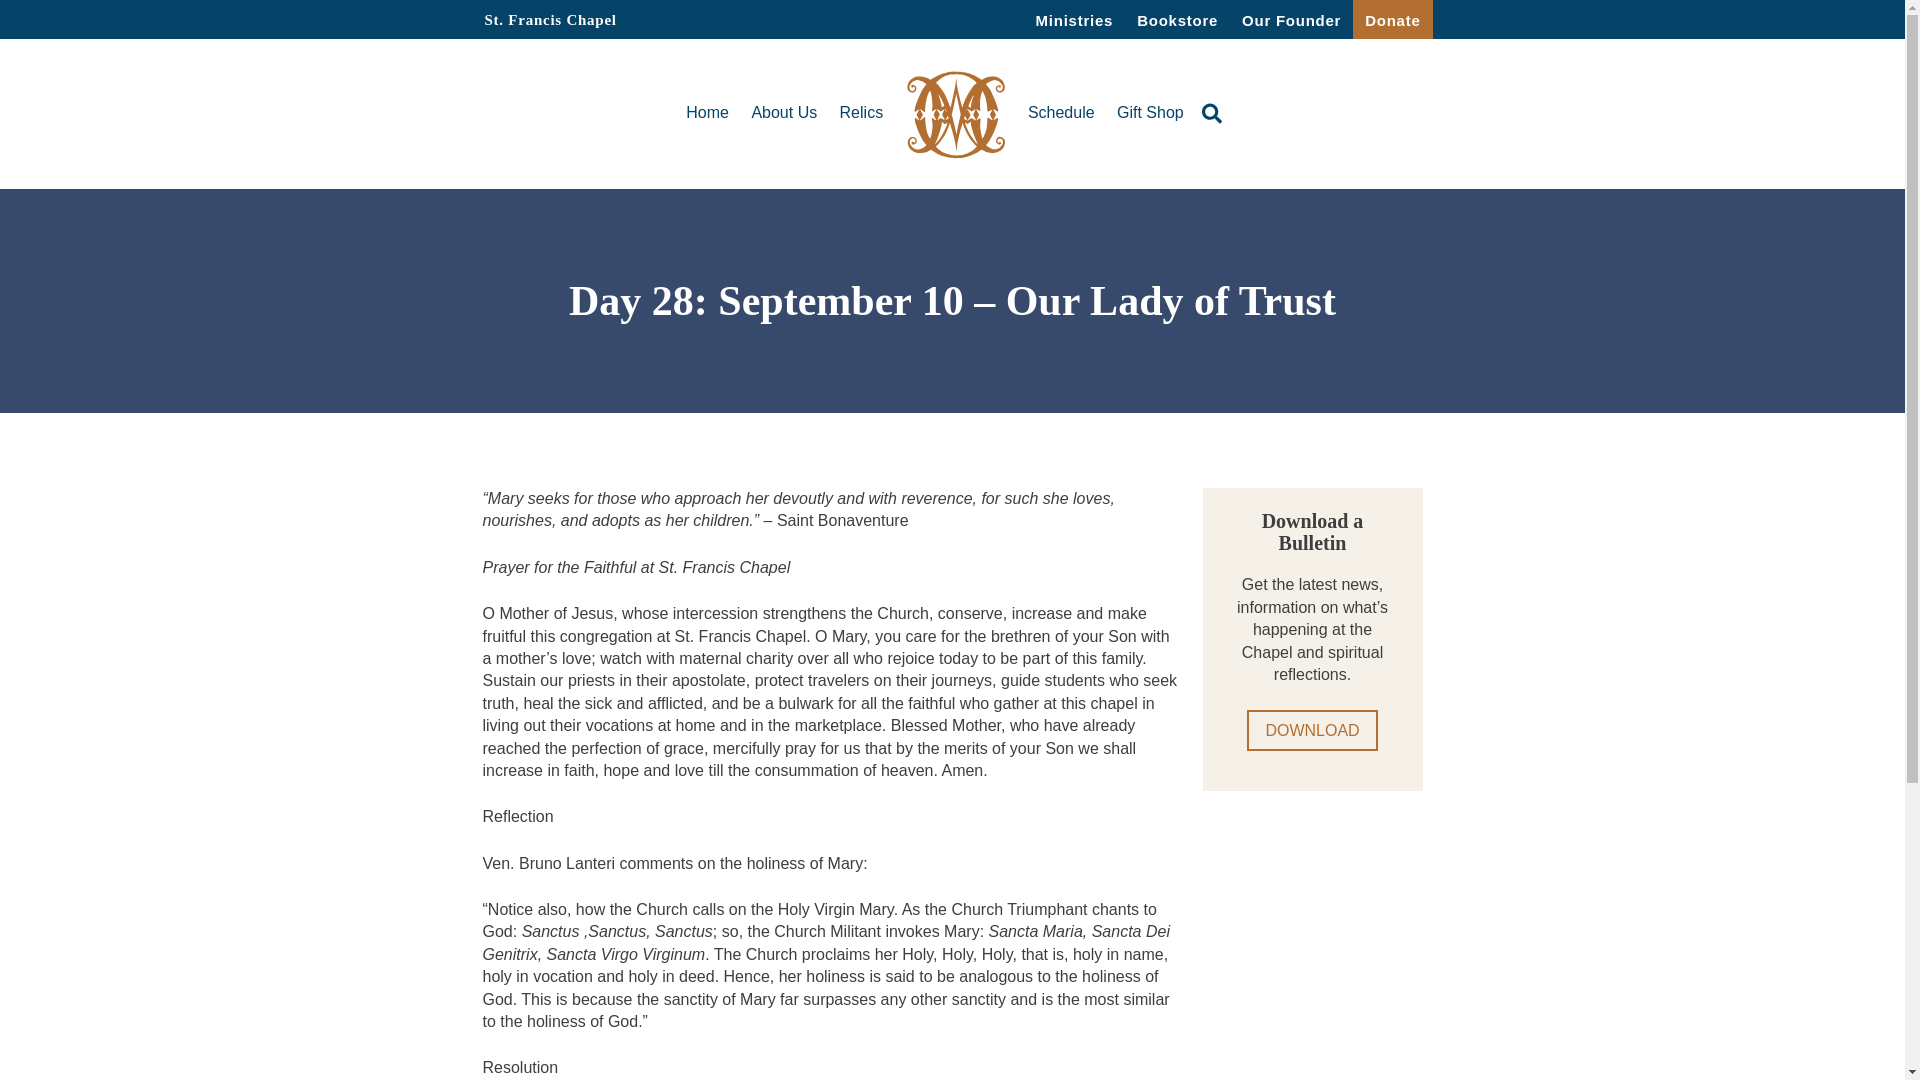 This screenshot has width=1920, height=1080. What do you see at coordinates (563, 22) in the screenshot?
I see `St. Francis Chapel` at bounding box center [563, 22].